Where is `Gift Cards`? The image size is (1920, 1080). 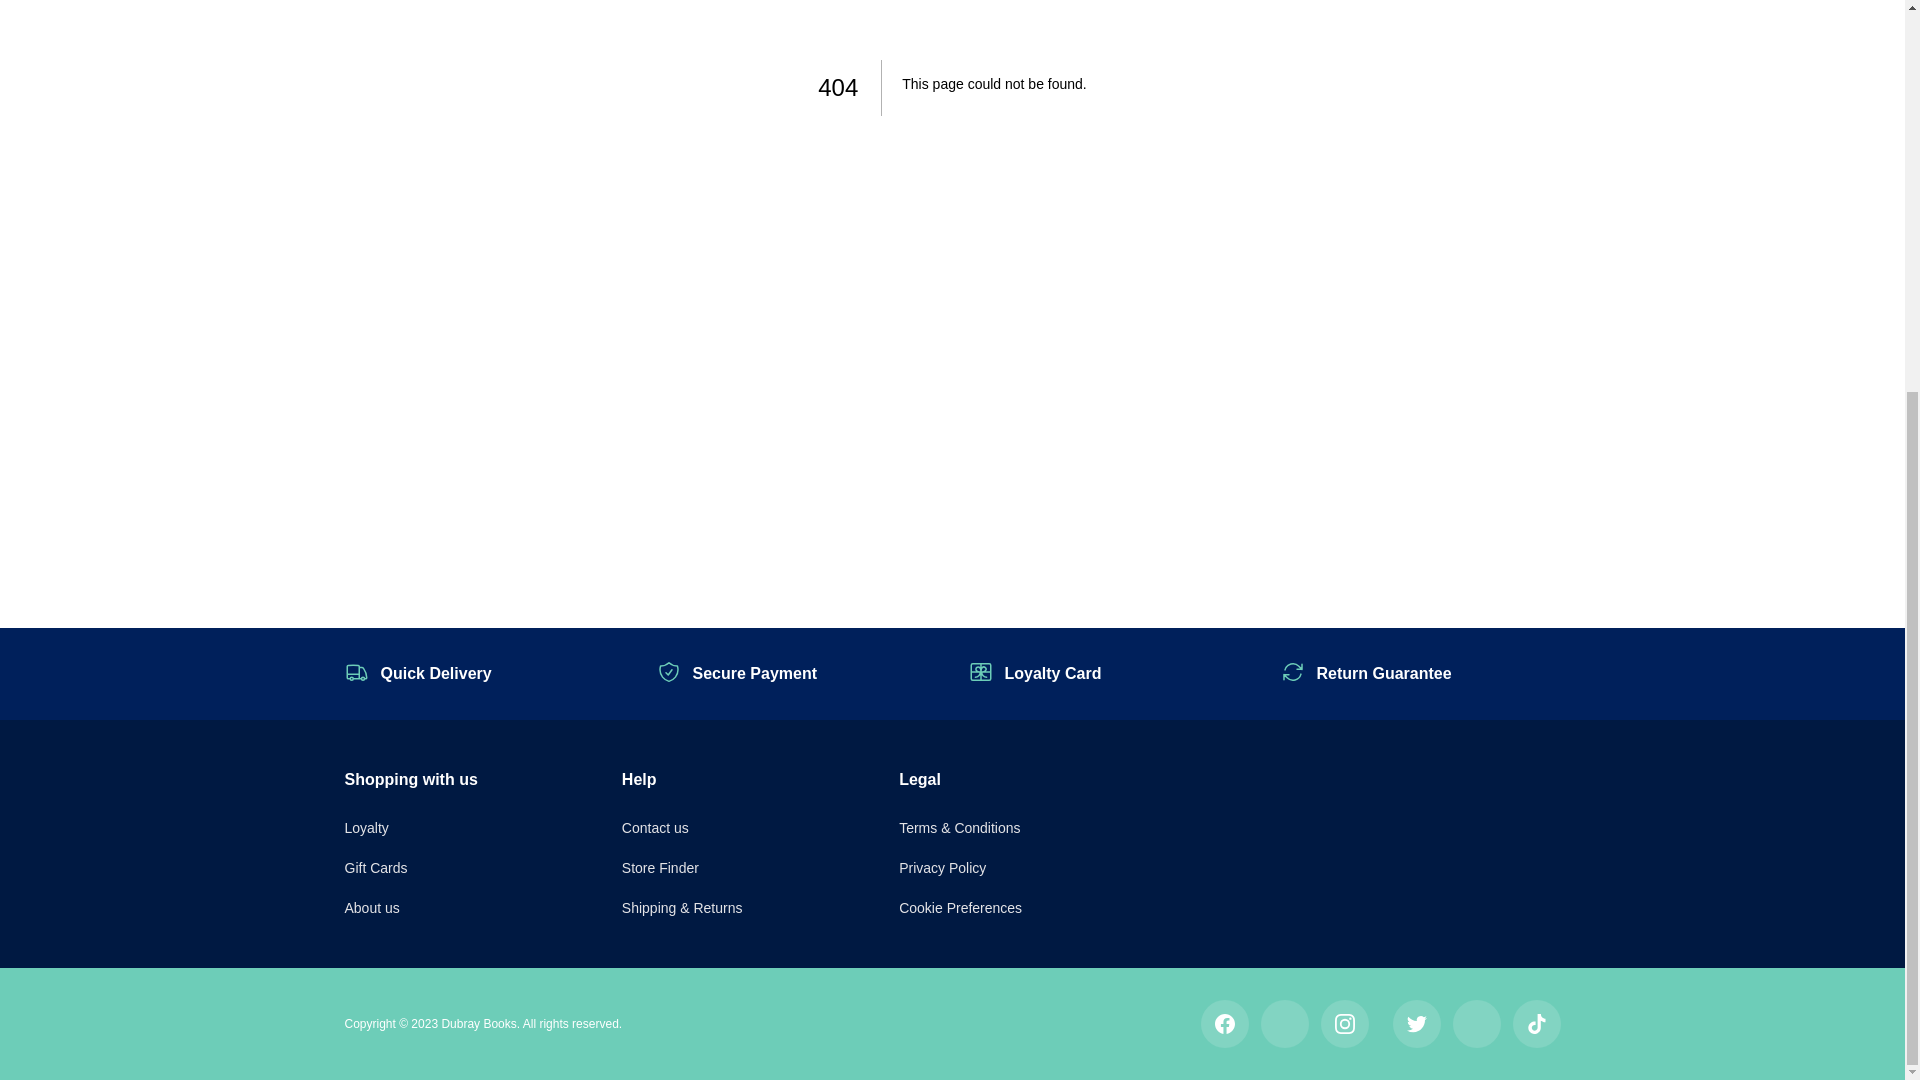
Gift Cards is located at coordinates (375, 867).